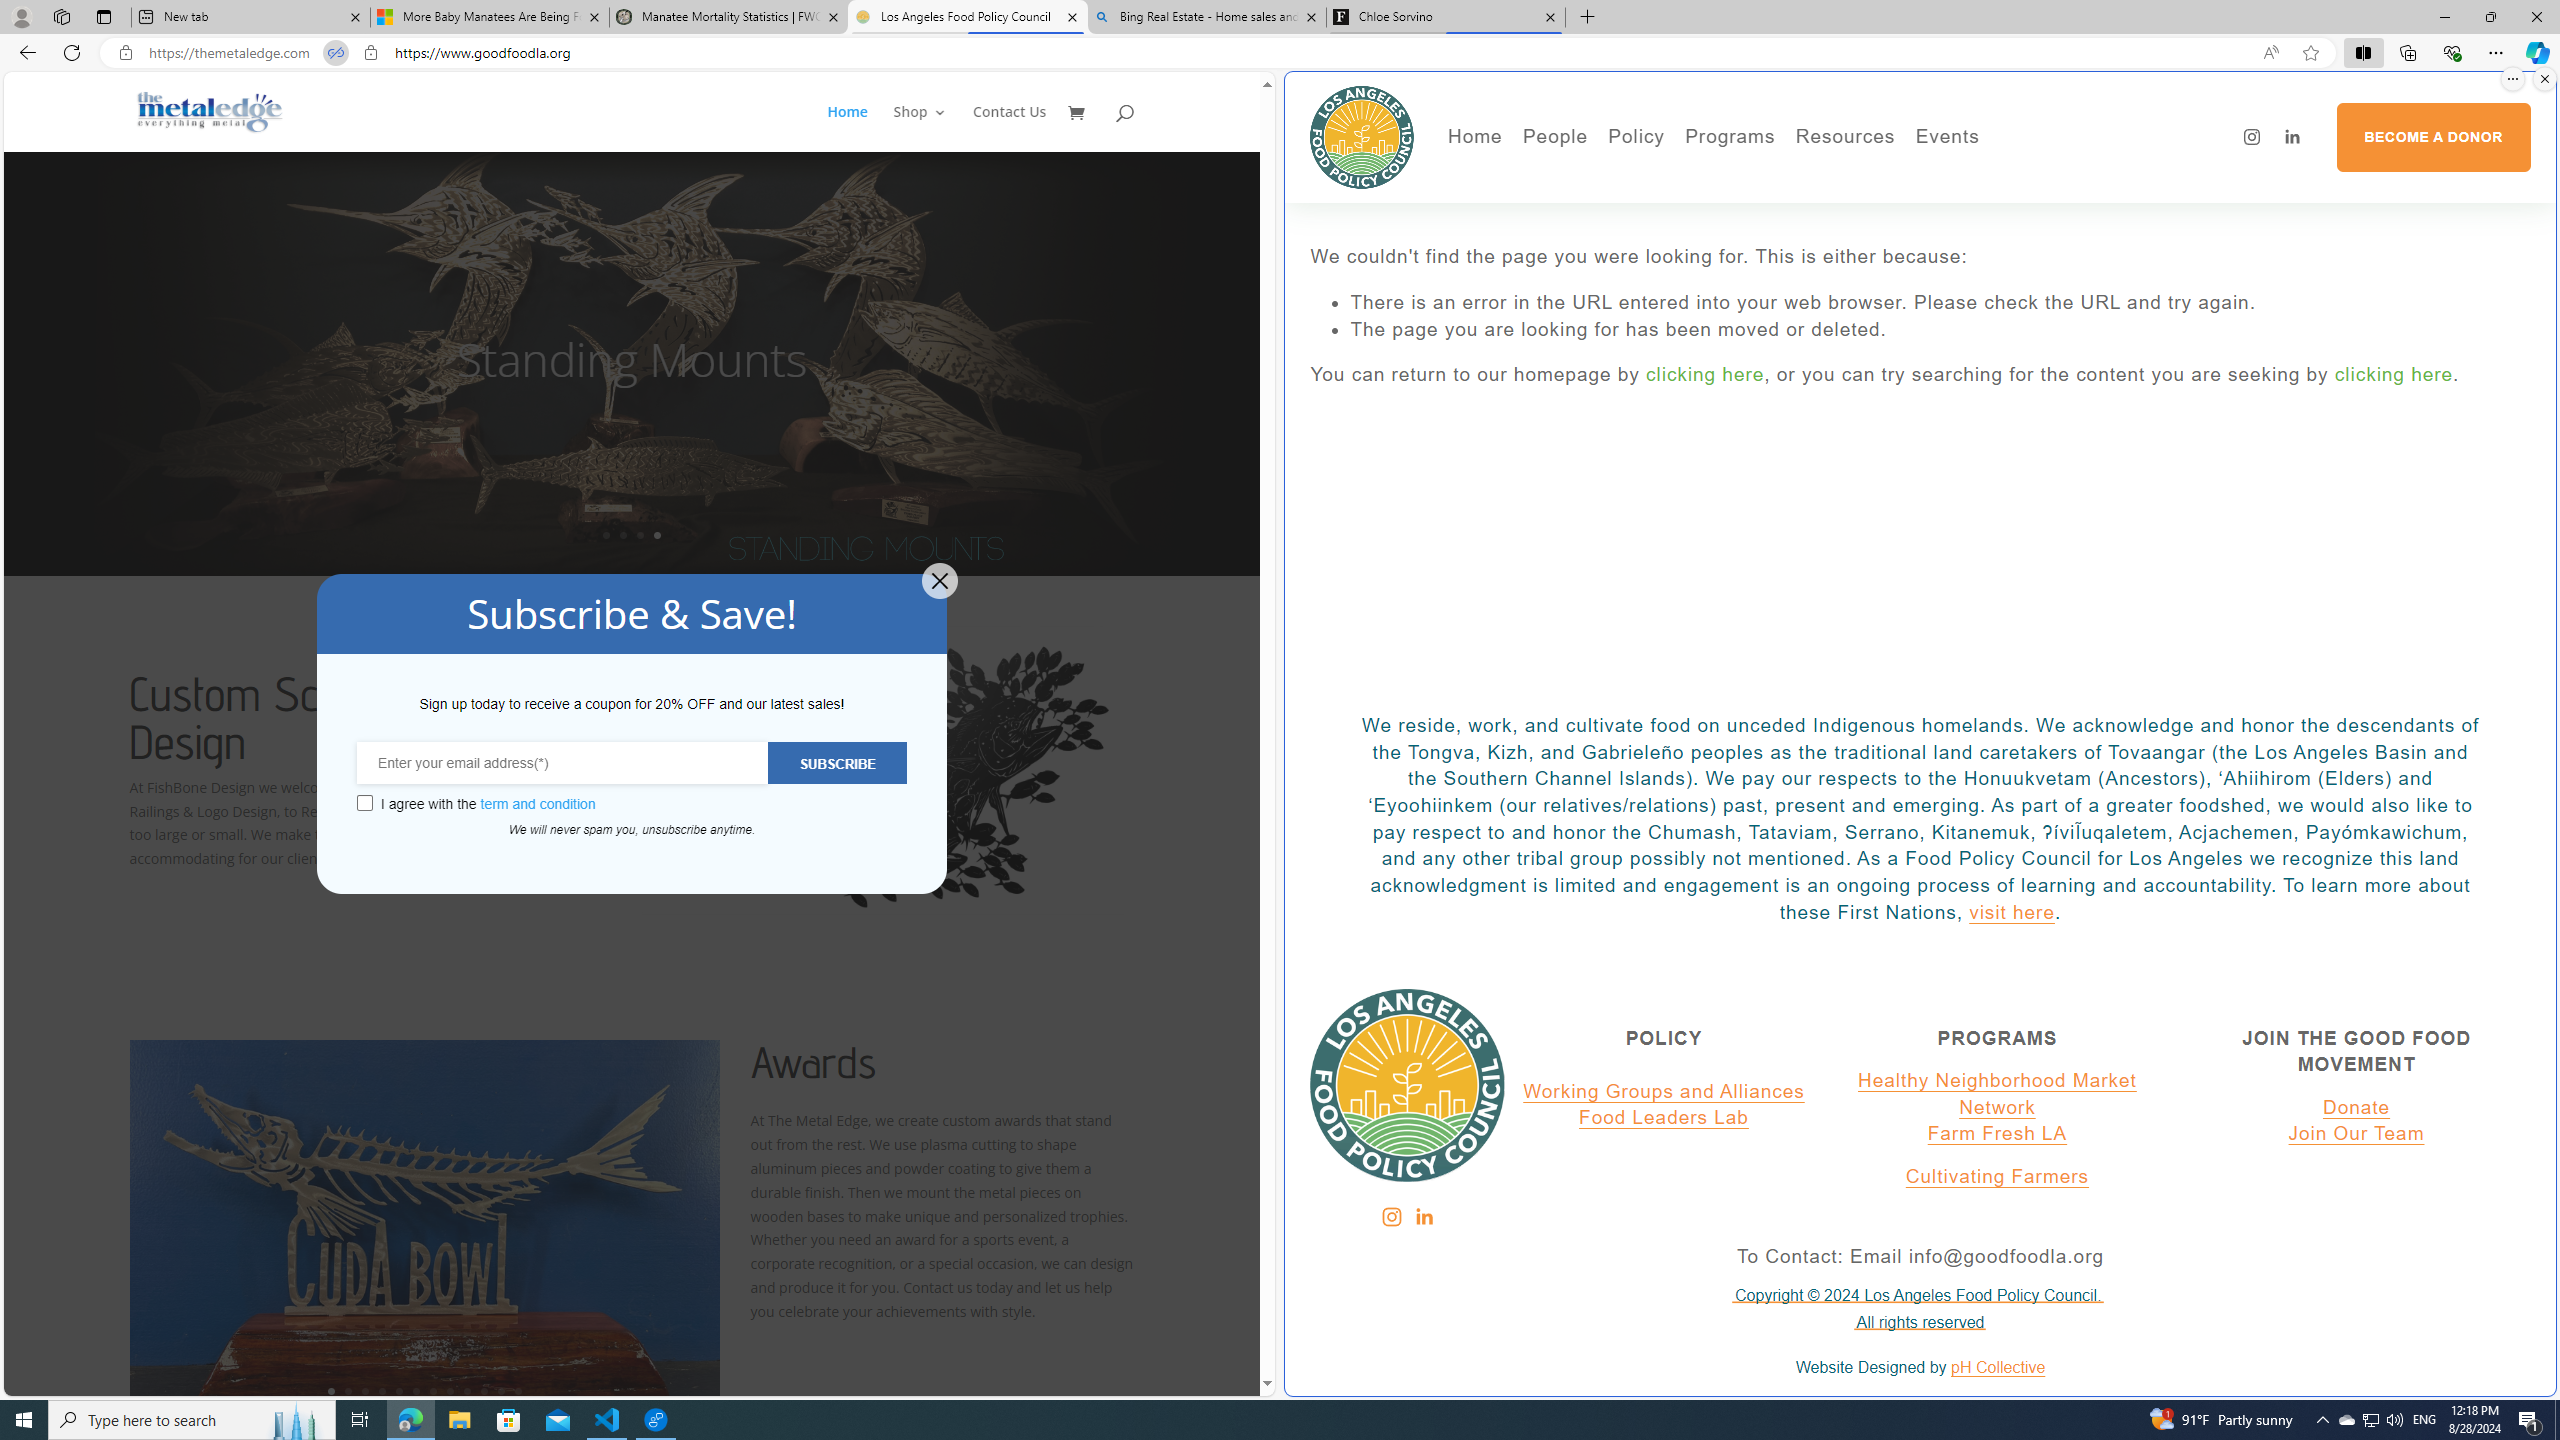 The height and width of the screenshot is (1440, 2560). What do you see at coordinates (2512, 79) in the screenshot?
I see `More options.` at bounding box center [2512, 79].